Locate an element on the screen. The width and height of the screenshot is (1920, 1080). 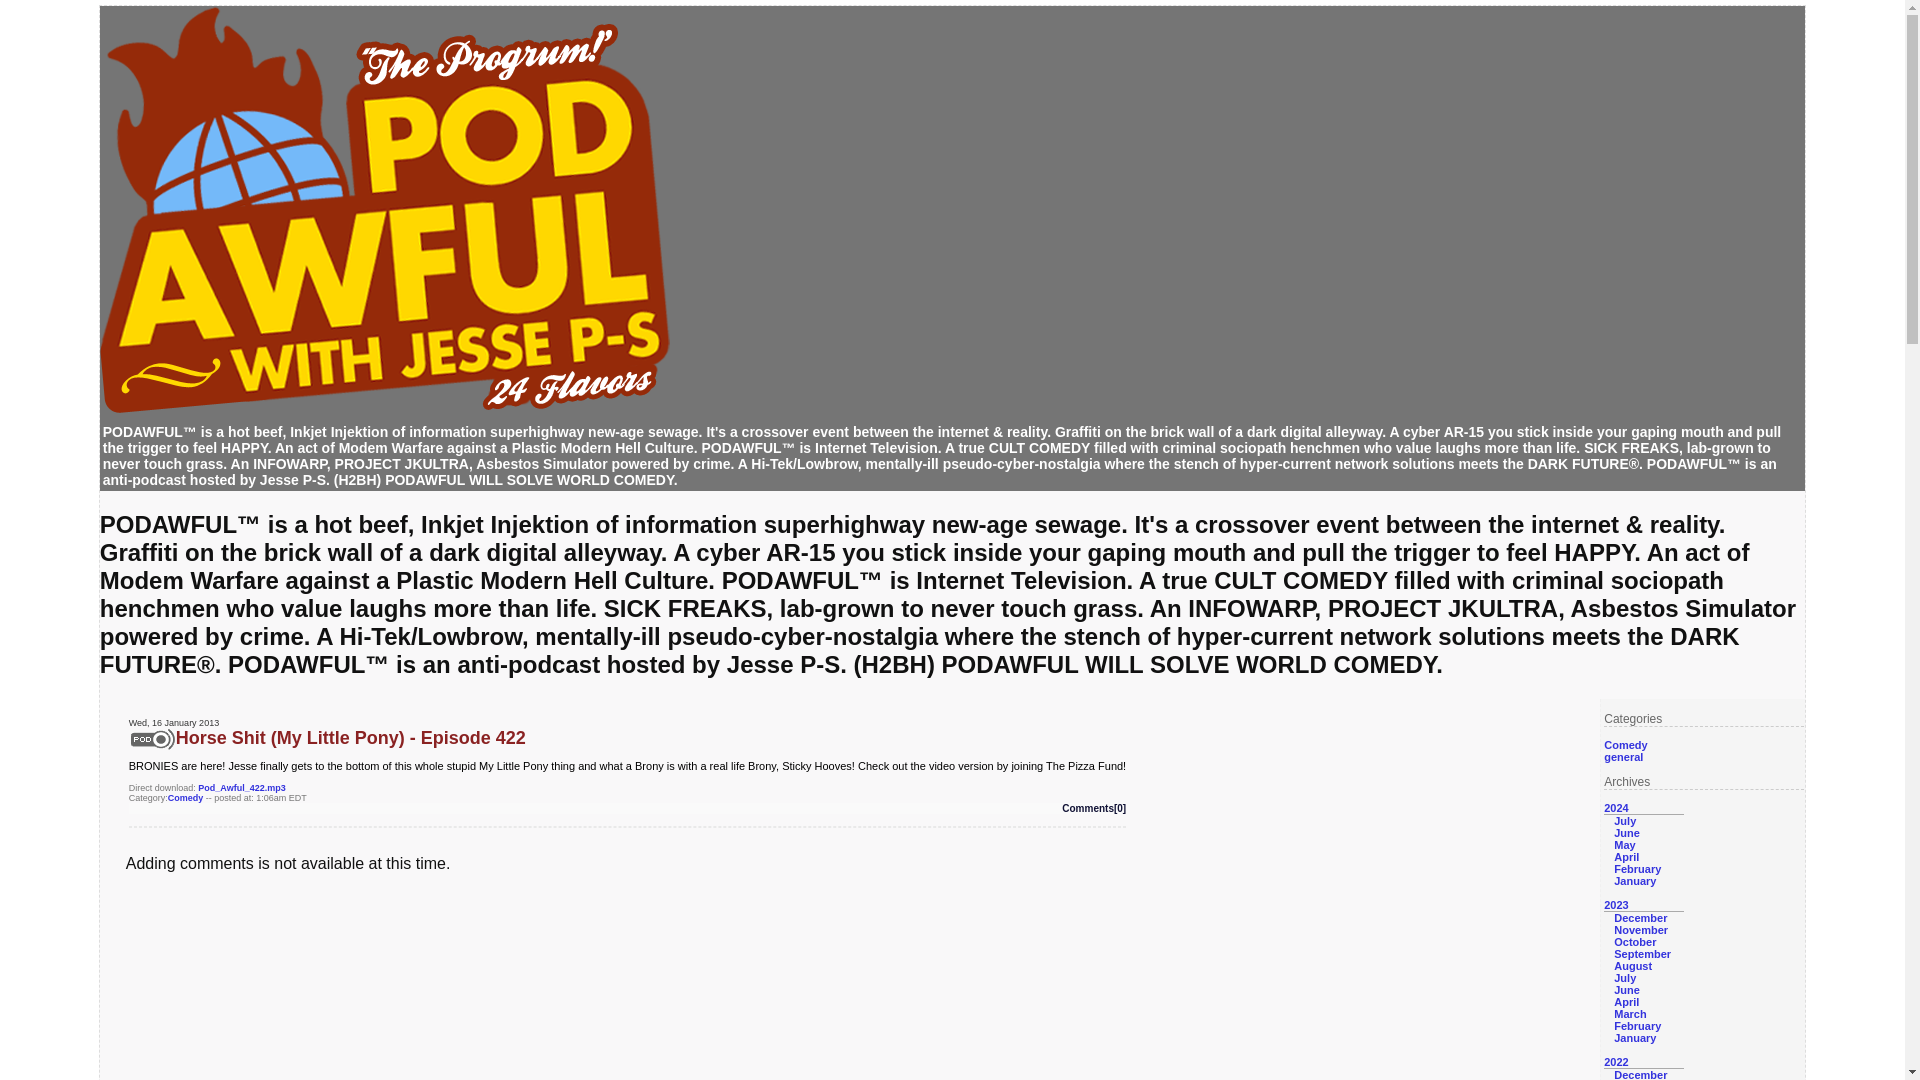
June is located at coordinates (1626, 833).